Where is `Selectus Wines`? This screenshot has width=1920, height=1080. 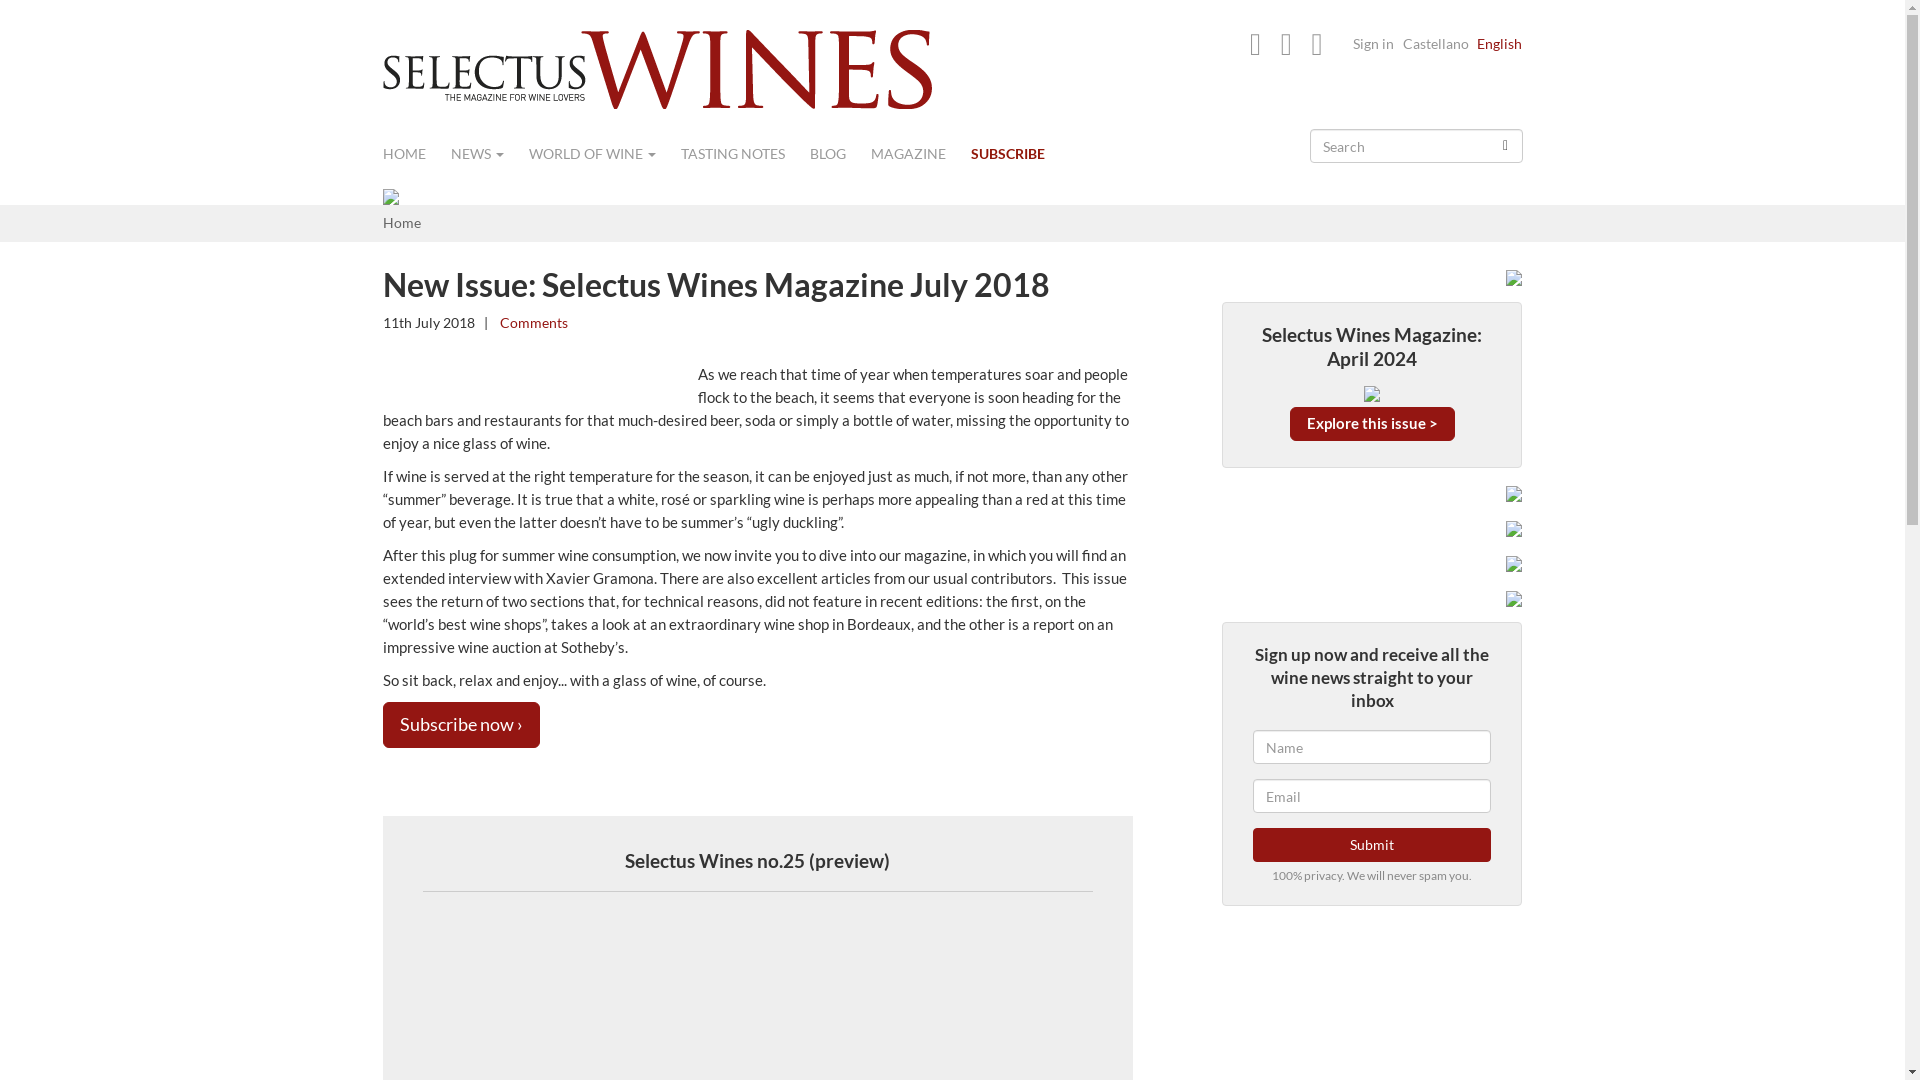
Selectus Wines is located at coordinates (656, 67).